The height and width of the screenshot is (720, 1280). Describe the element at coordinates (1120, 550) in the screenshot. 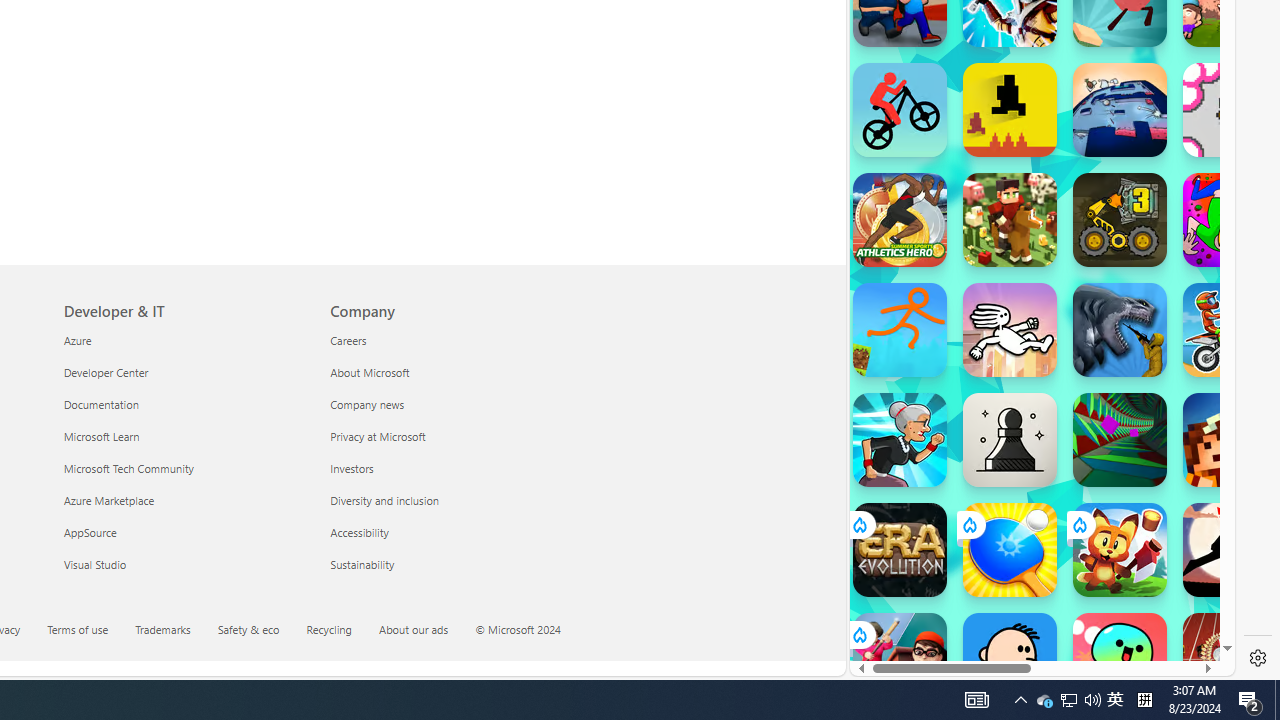

I see `Fox Island Builder Fox Island Builder` at that location.